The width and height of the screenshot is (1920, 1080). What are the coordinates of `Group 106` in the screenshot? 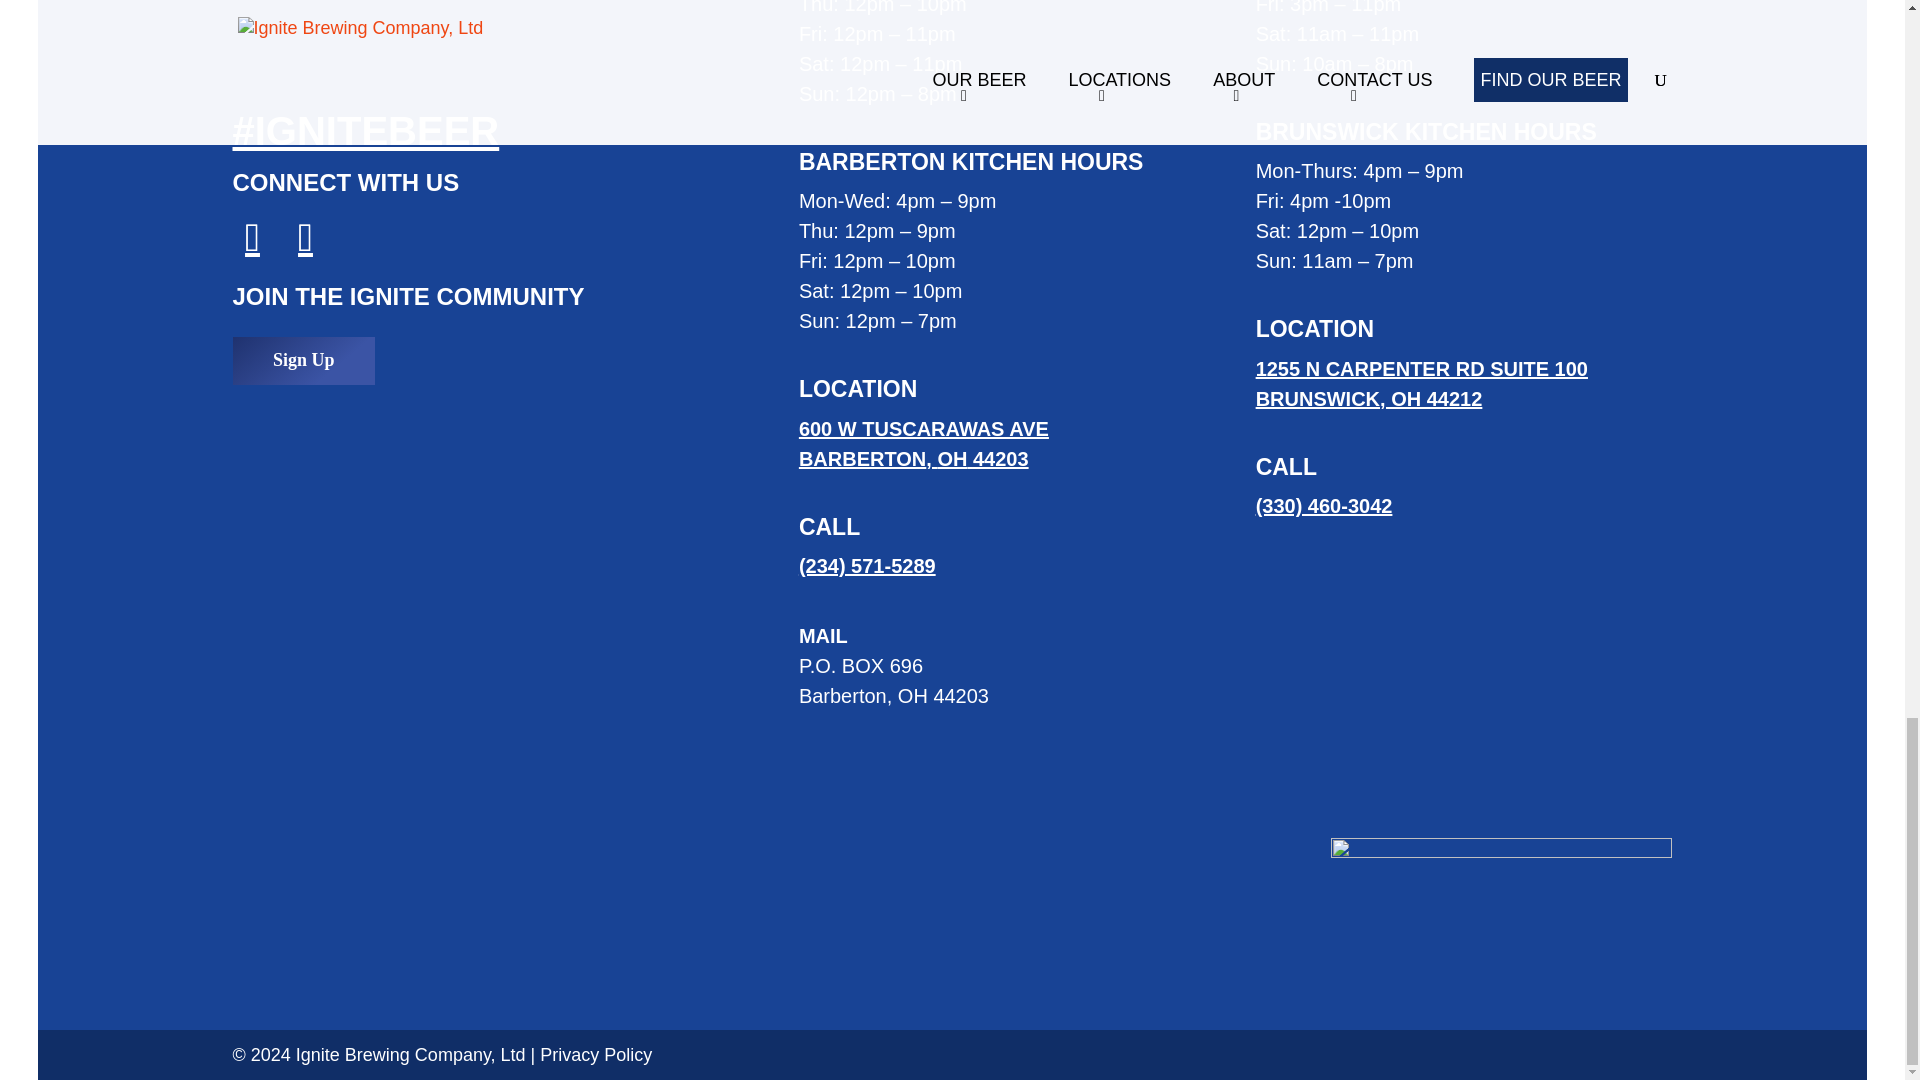 It's located at (1421, 384).